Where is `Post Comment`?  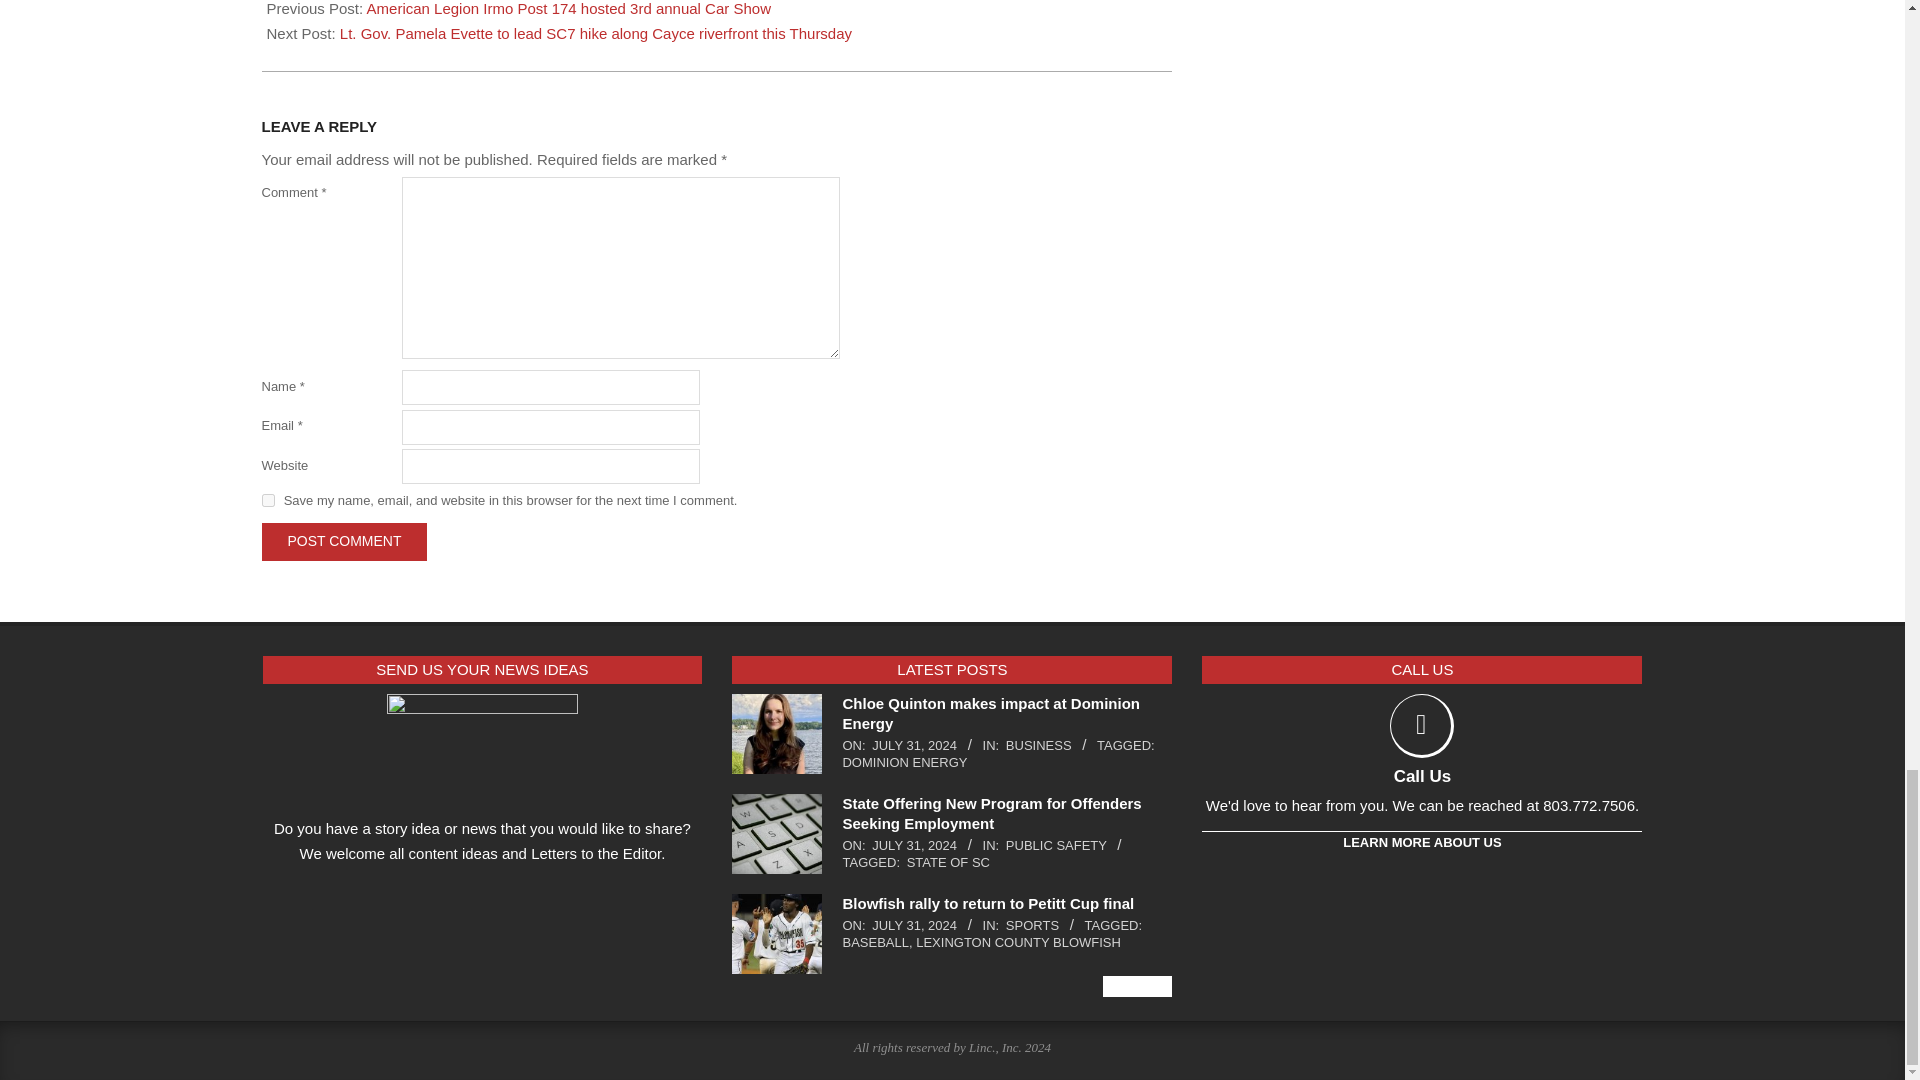 Post Comment is located at coordinates (344, 541).